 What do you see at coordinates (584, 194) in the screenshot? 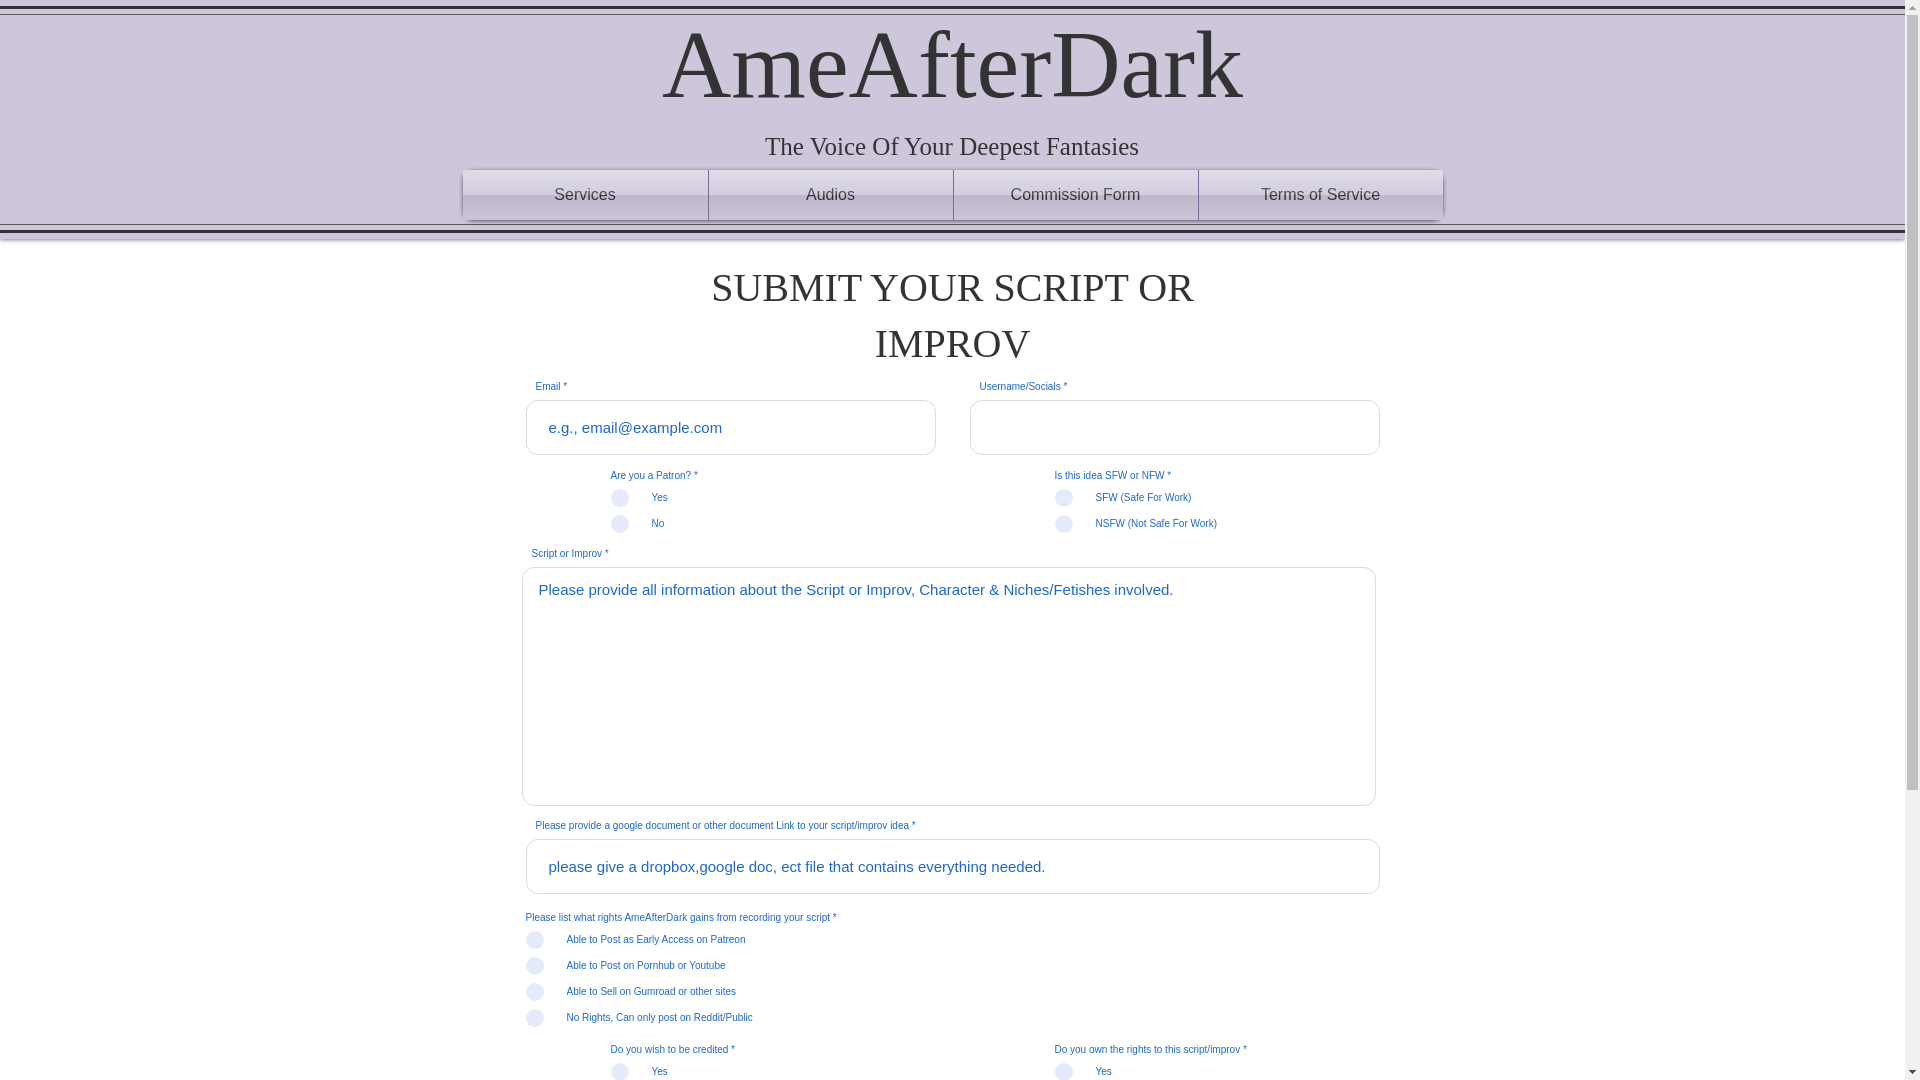
I see `Services` at bounding box center [584, 194].